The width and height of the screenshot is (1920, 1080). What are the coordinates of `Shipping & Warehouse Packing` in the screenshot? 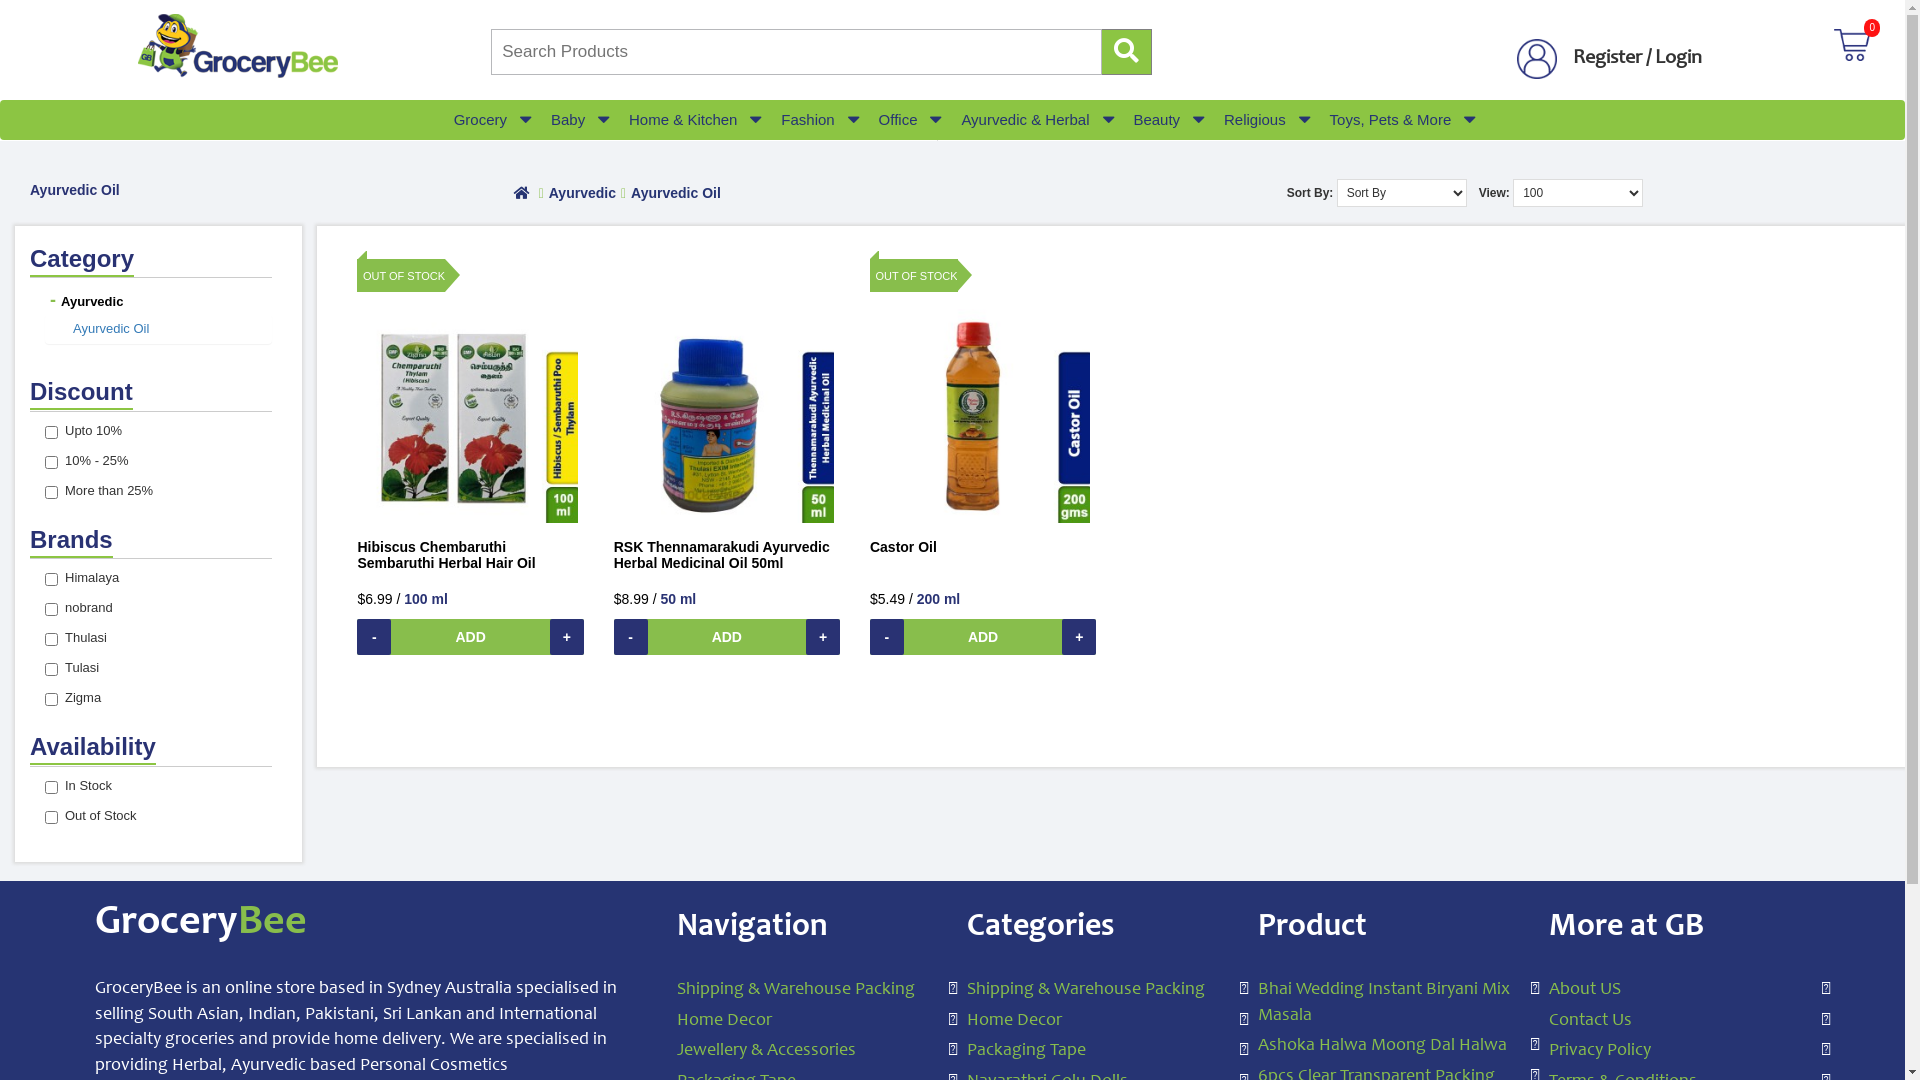 It's located at (808, 991).